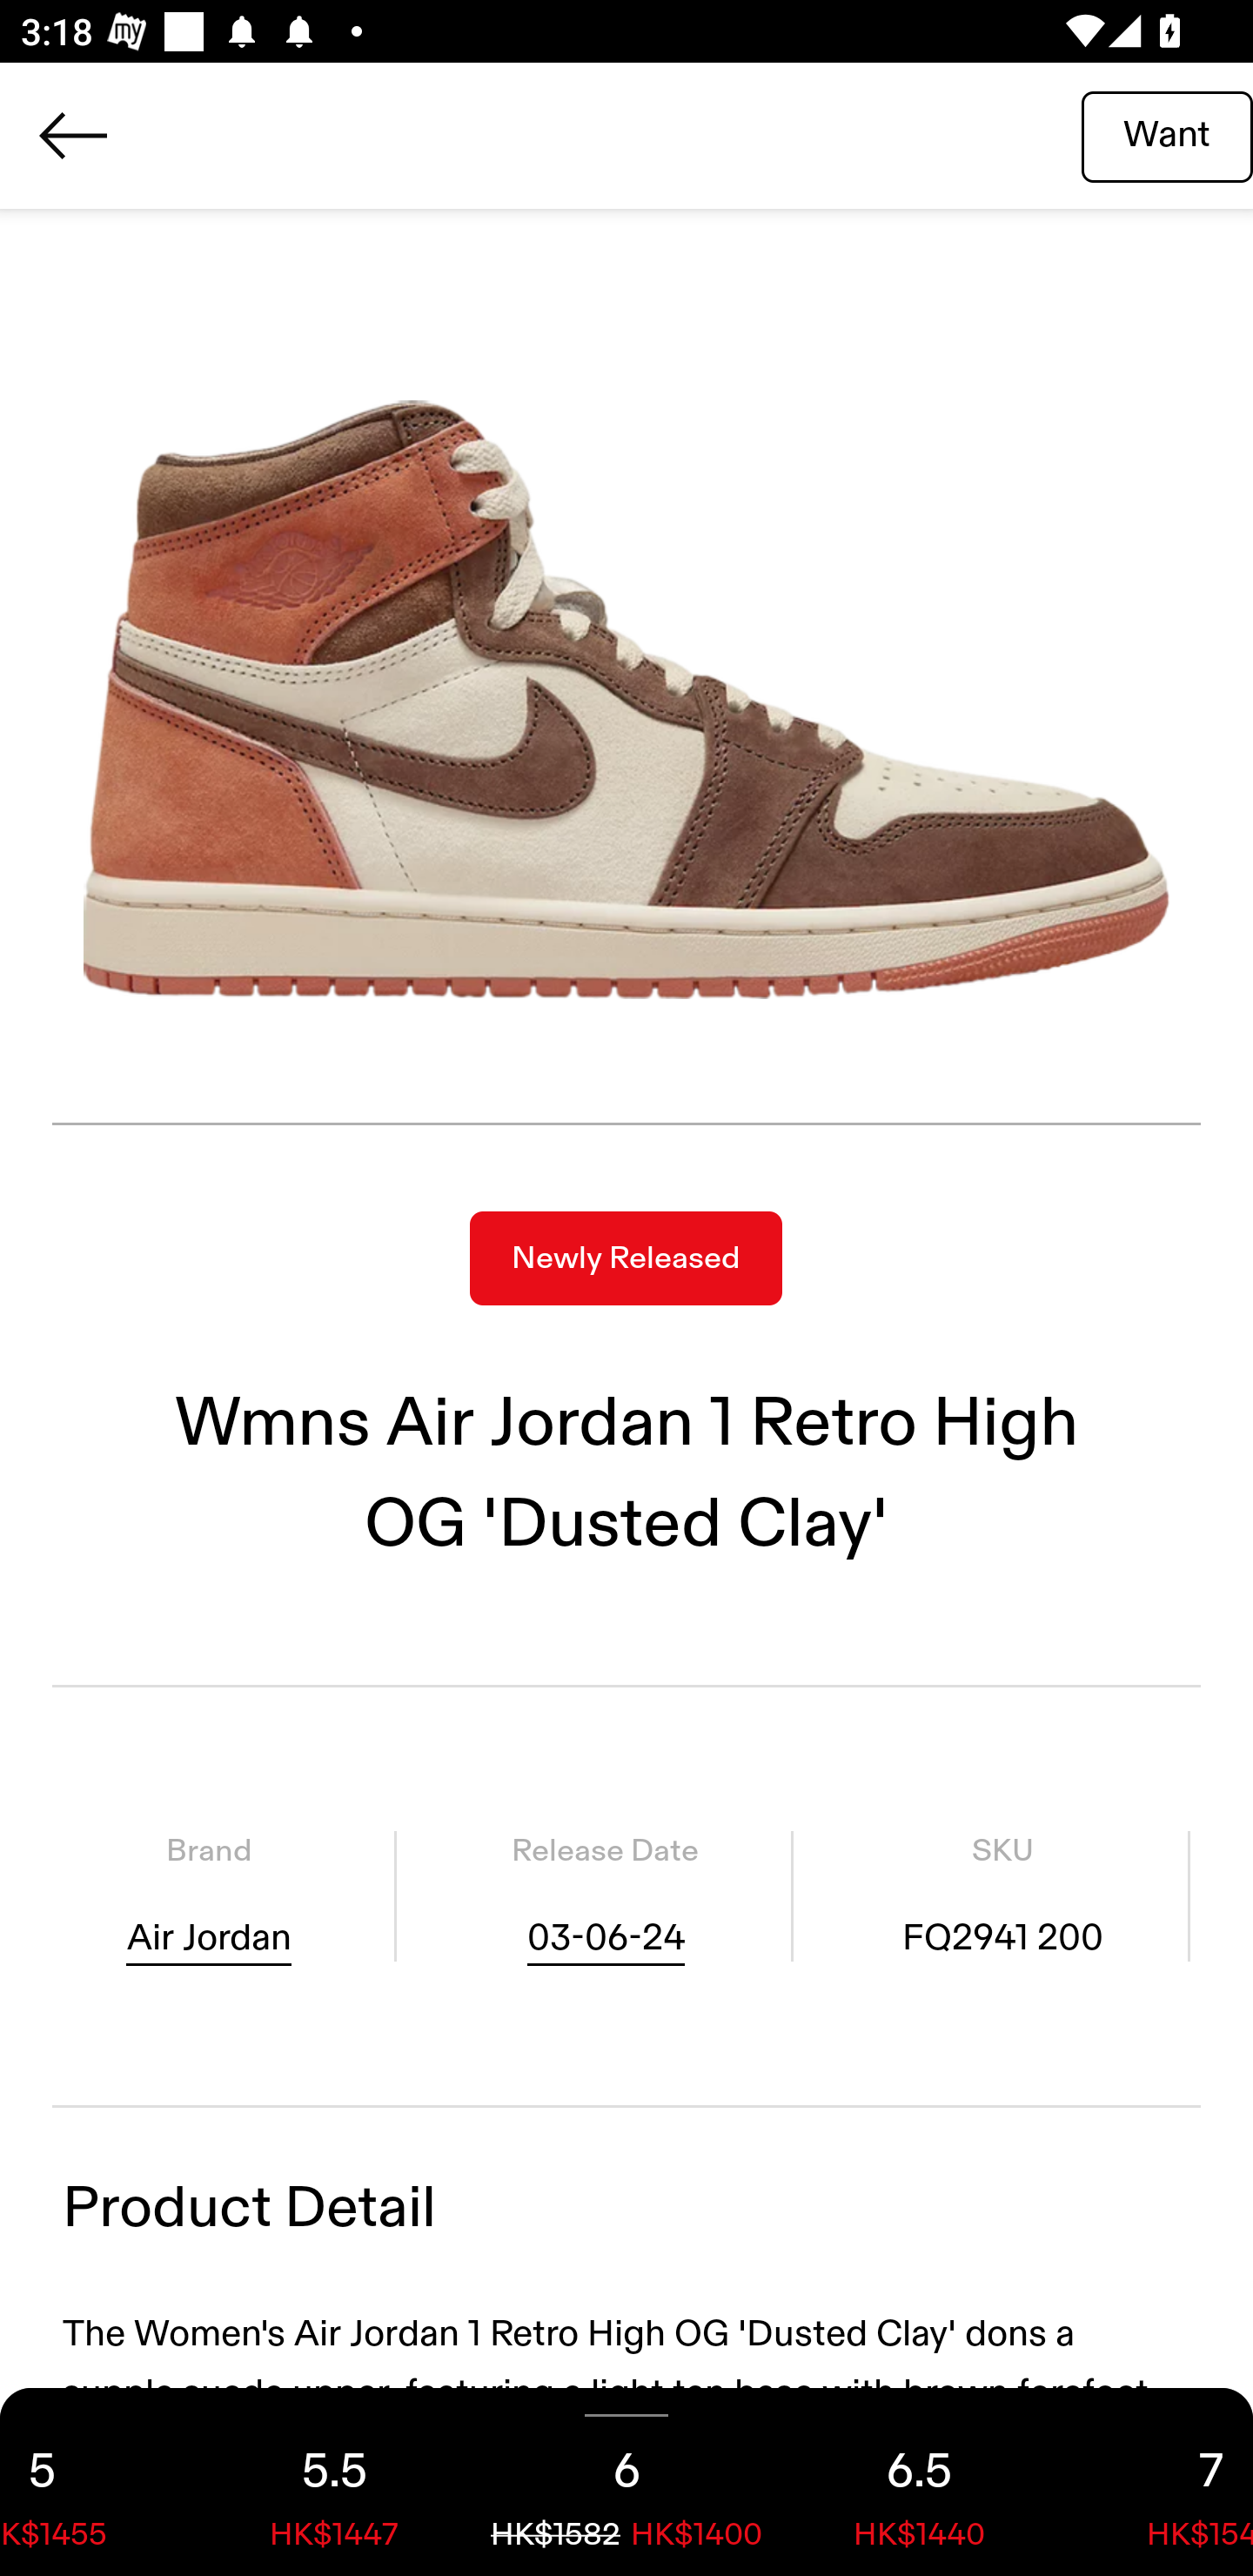 Image resolution: width=1253 pixels, height=2576 pixels. What do you see at coordinates (1159, 2482) in the screenshot?
I see `7 HK$1542` at bounding box center [1159, 2482].